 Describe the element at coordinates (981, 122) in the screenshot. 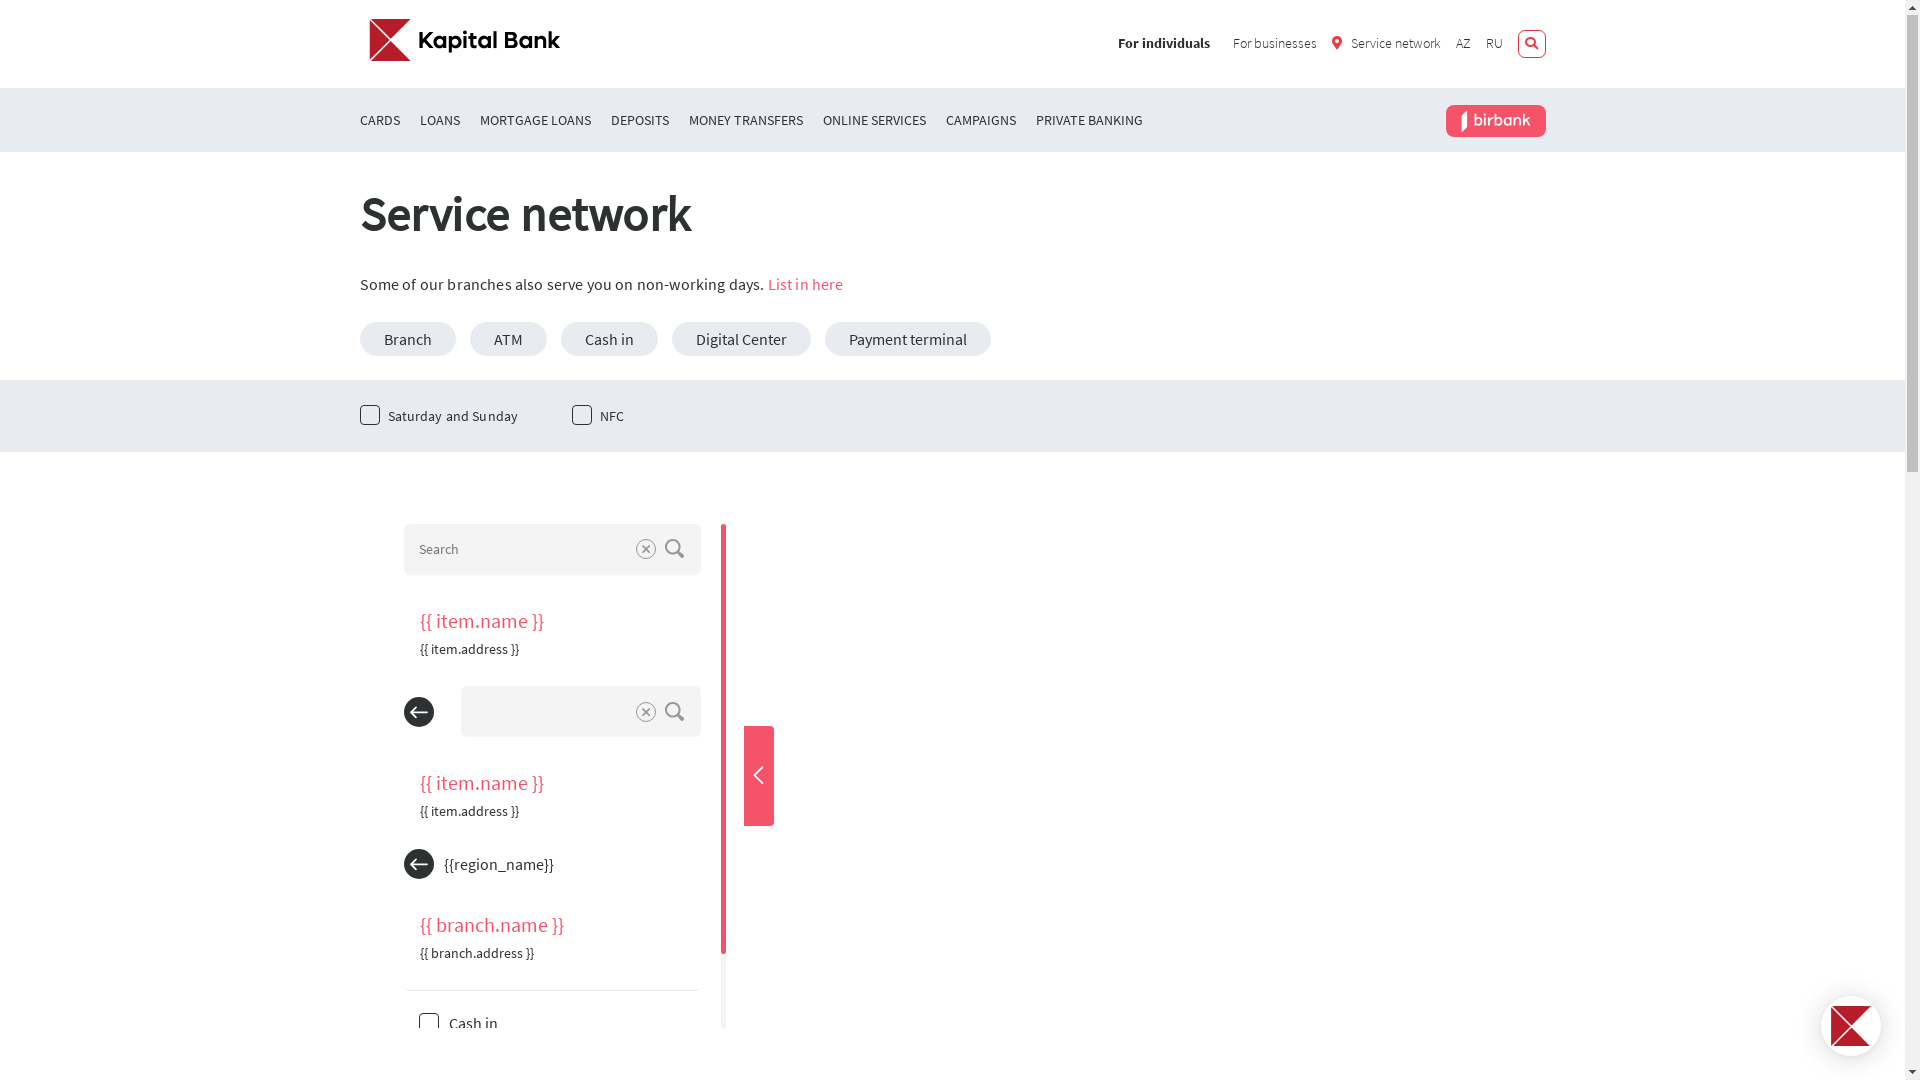

I see `CAMPAIGNS` at that location.